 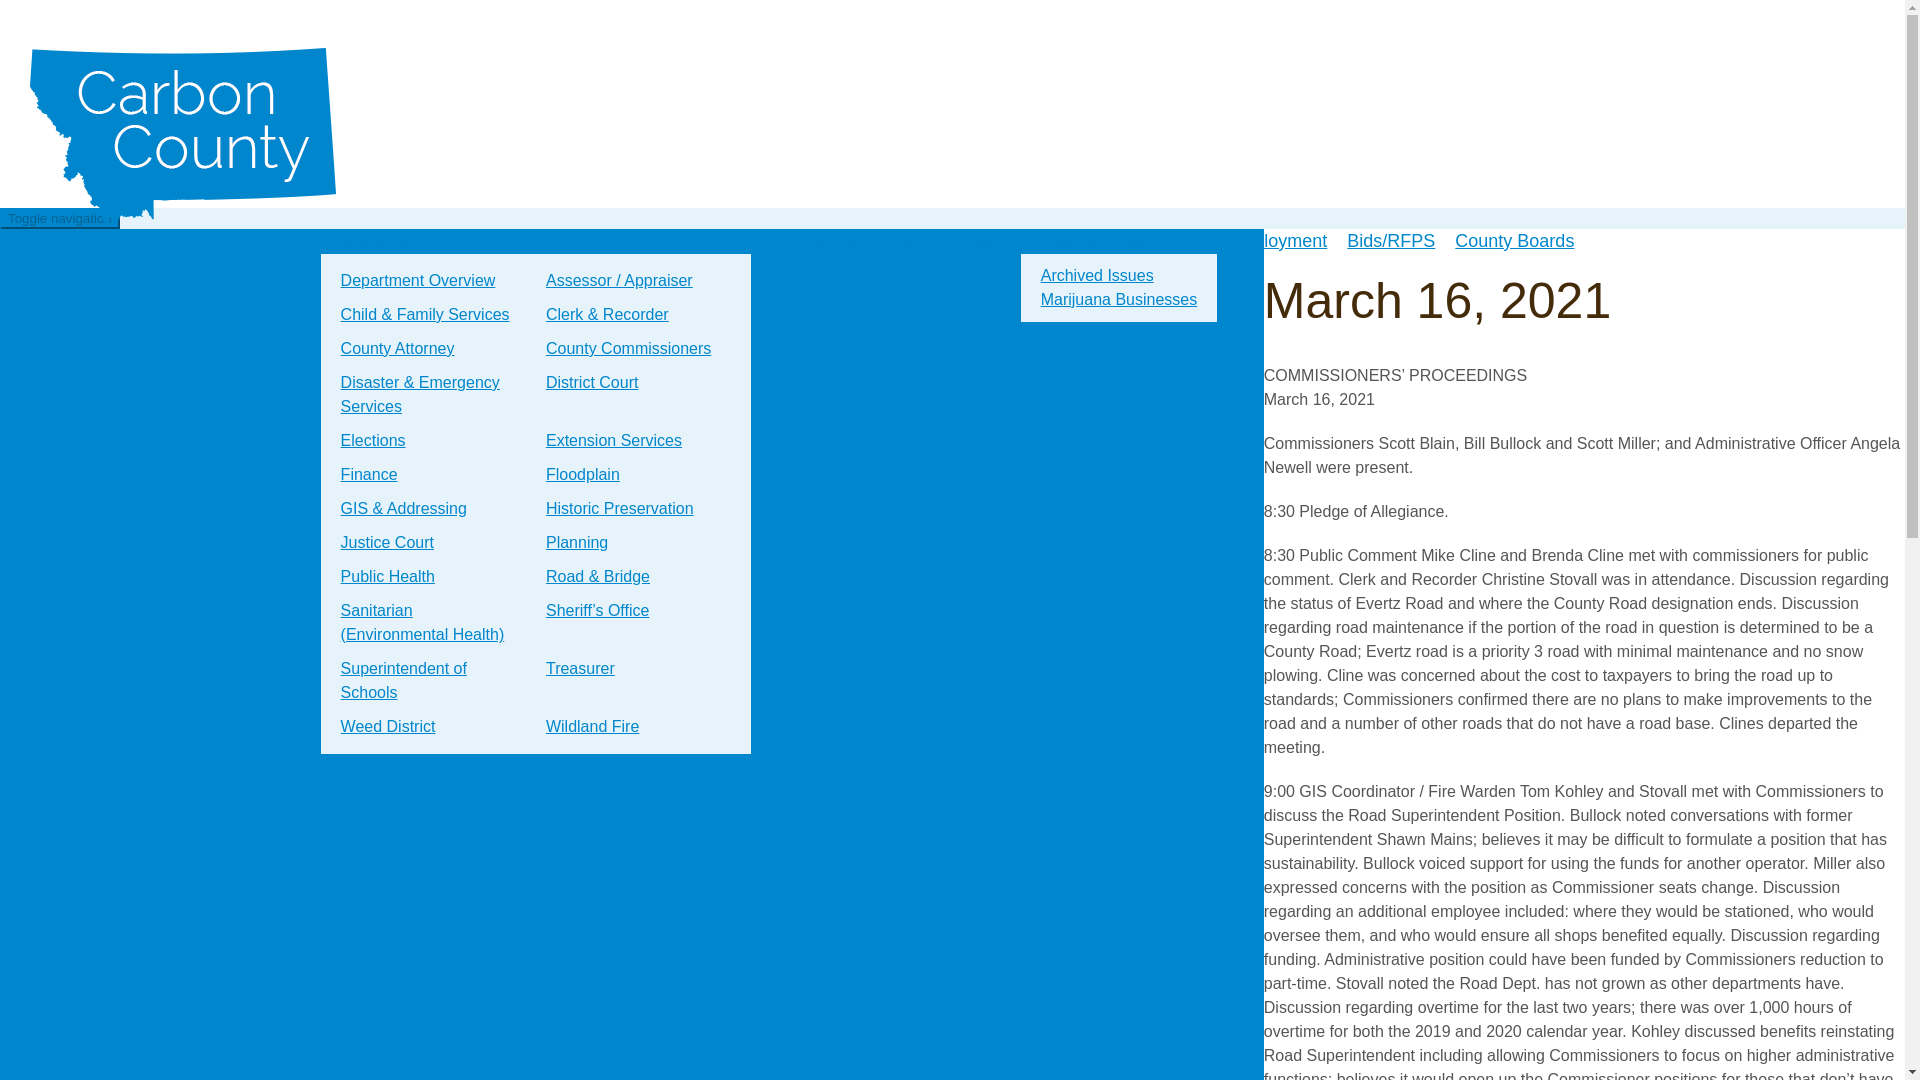 I want to click on Archived Issues, so click(x=1097, y=276).